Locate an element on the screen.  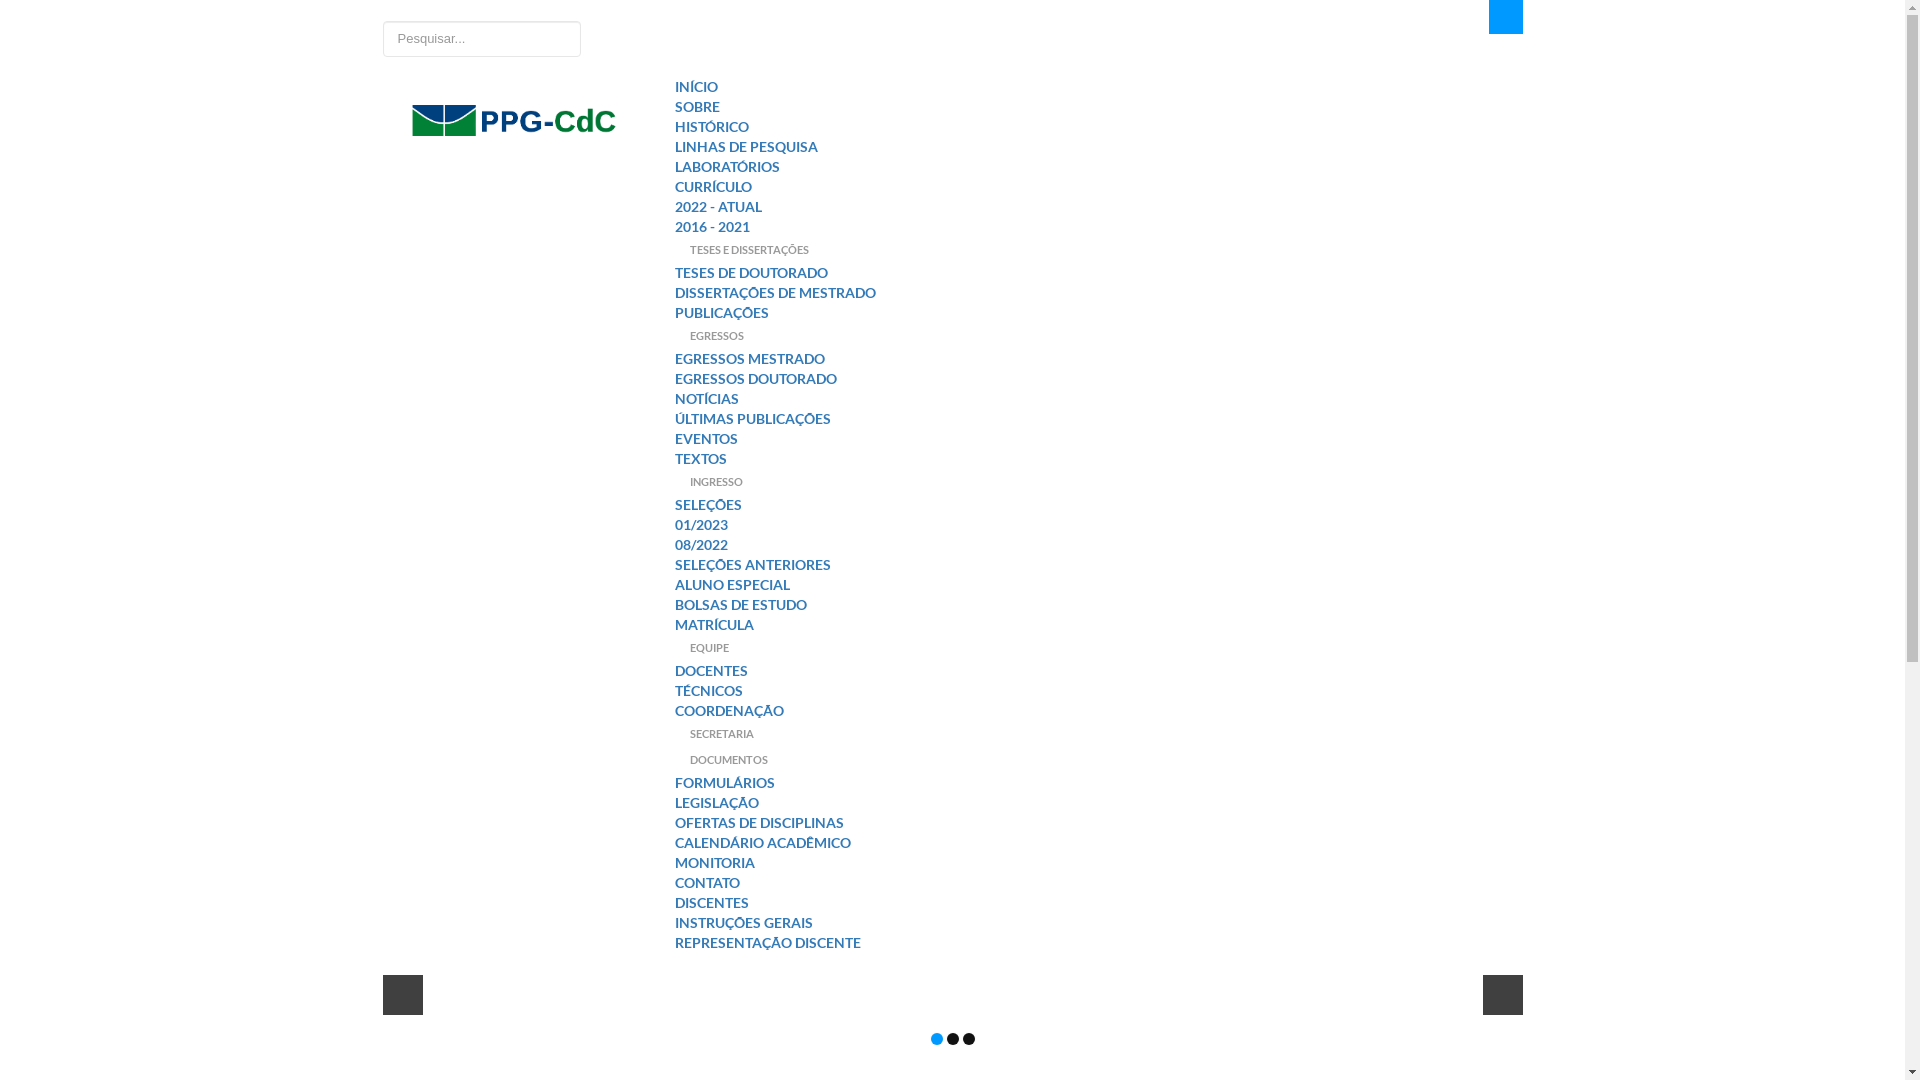
LINHAS DE PESQUISA is located at coordinates (746, 146).